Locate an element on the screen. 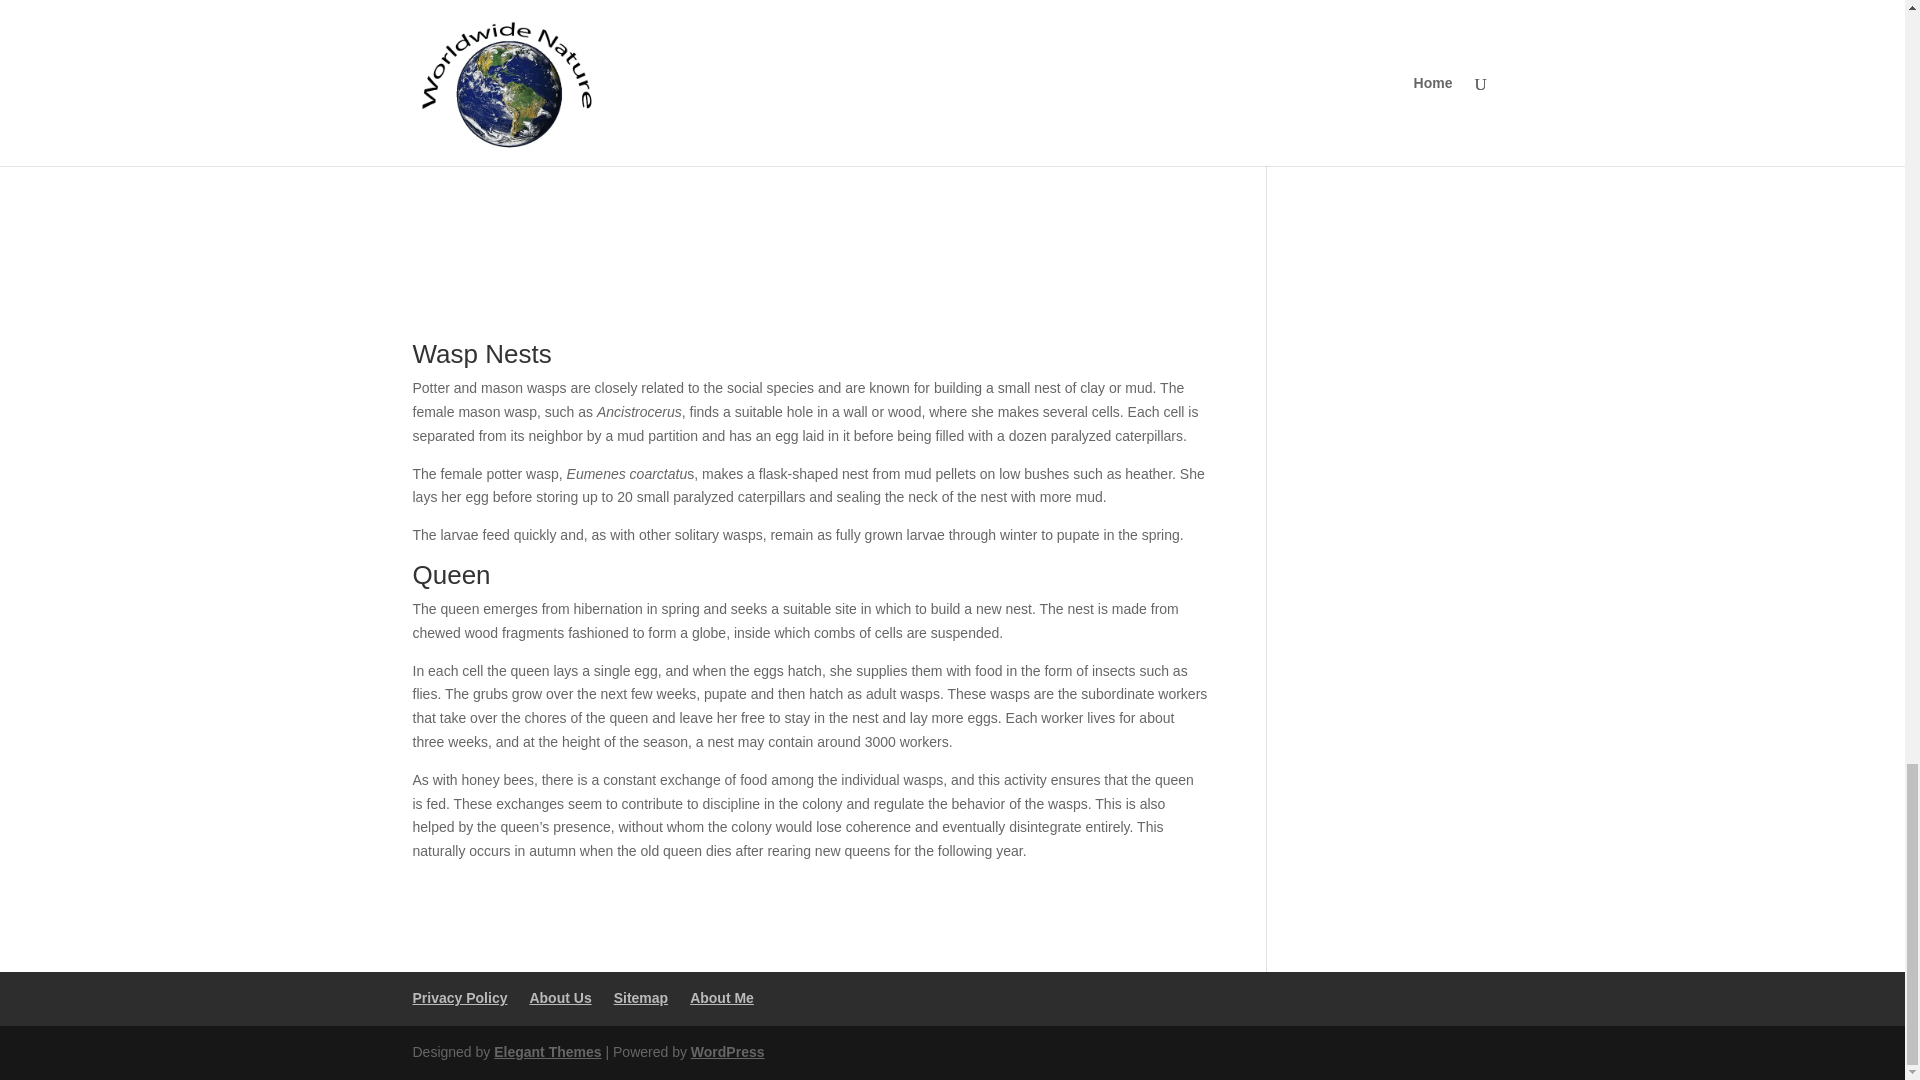 This screenshot has height=1080, width=1920. WordPress is located at coordinates (728, 1052).